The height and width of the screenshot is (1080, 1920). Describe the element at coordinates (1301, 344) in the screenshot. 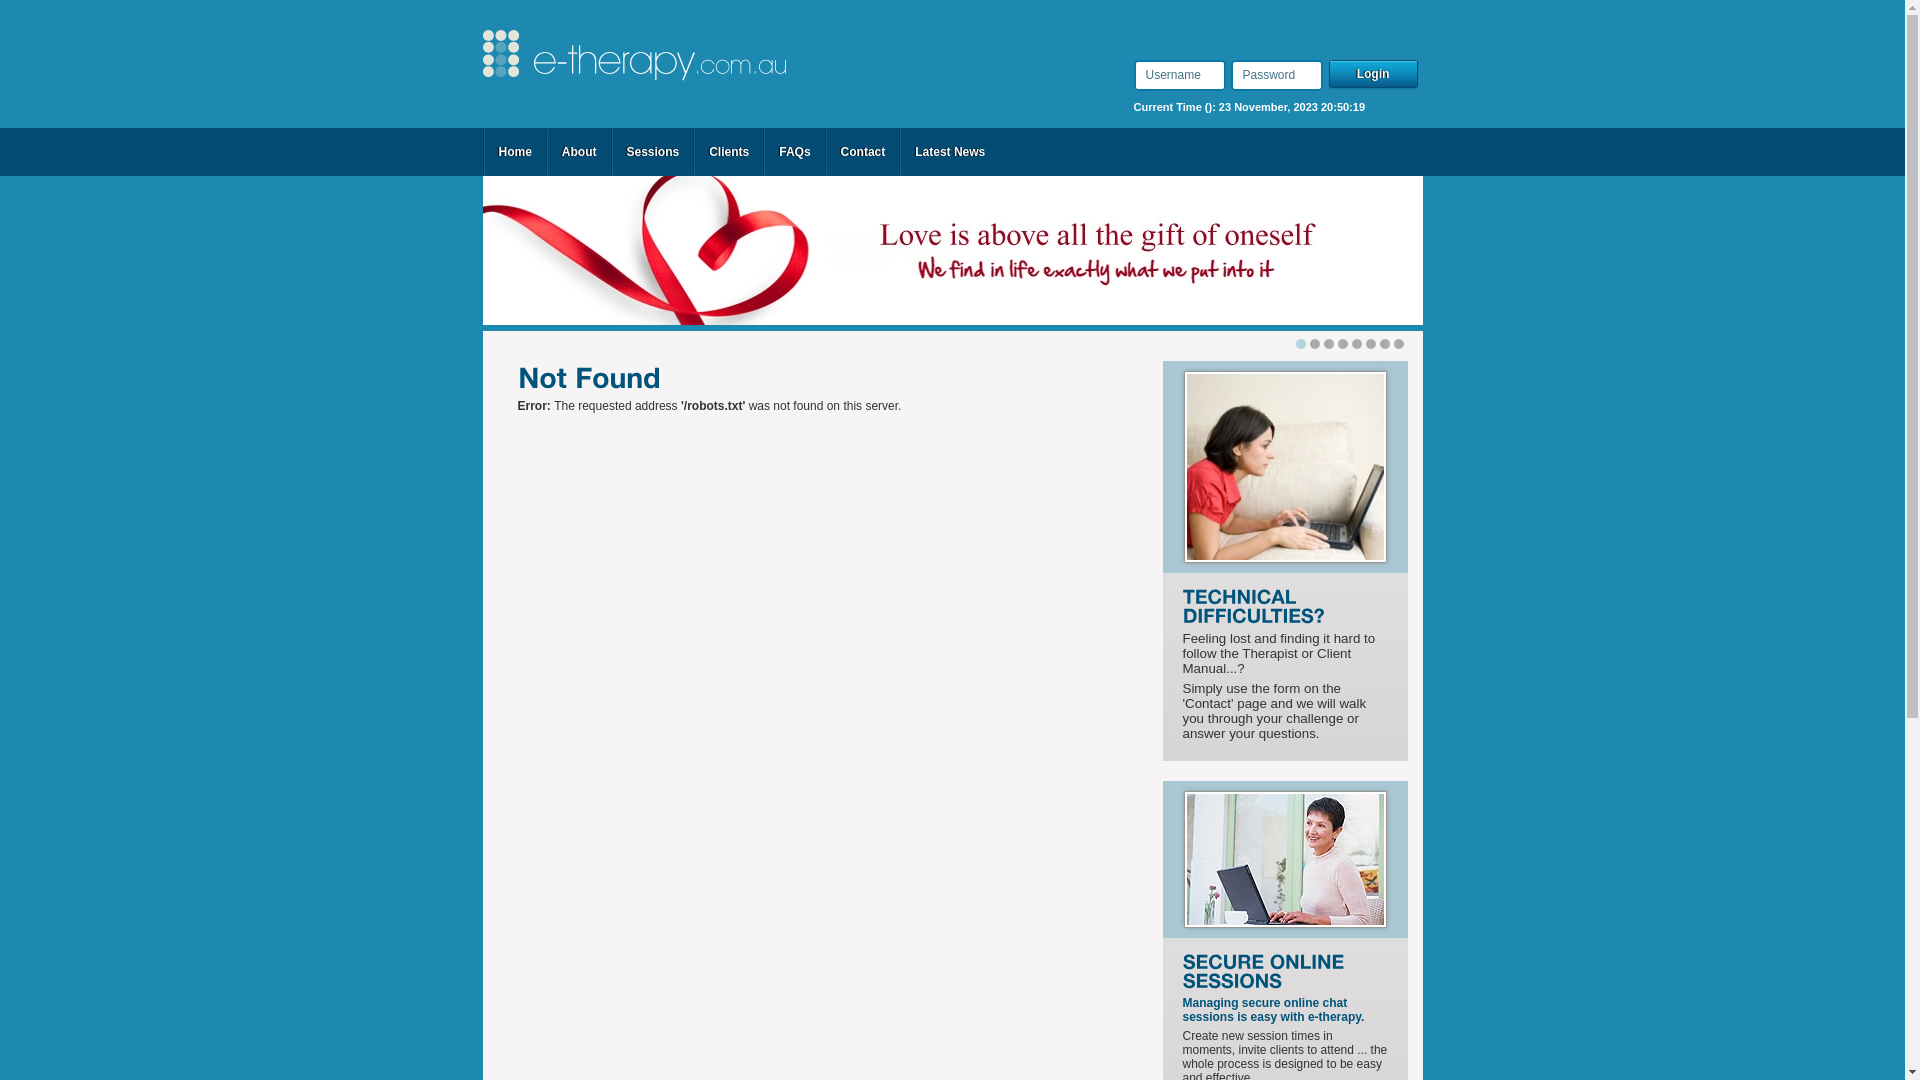

I see `0` at that location.